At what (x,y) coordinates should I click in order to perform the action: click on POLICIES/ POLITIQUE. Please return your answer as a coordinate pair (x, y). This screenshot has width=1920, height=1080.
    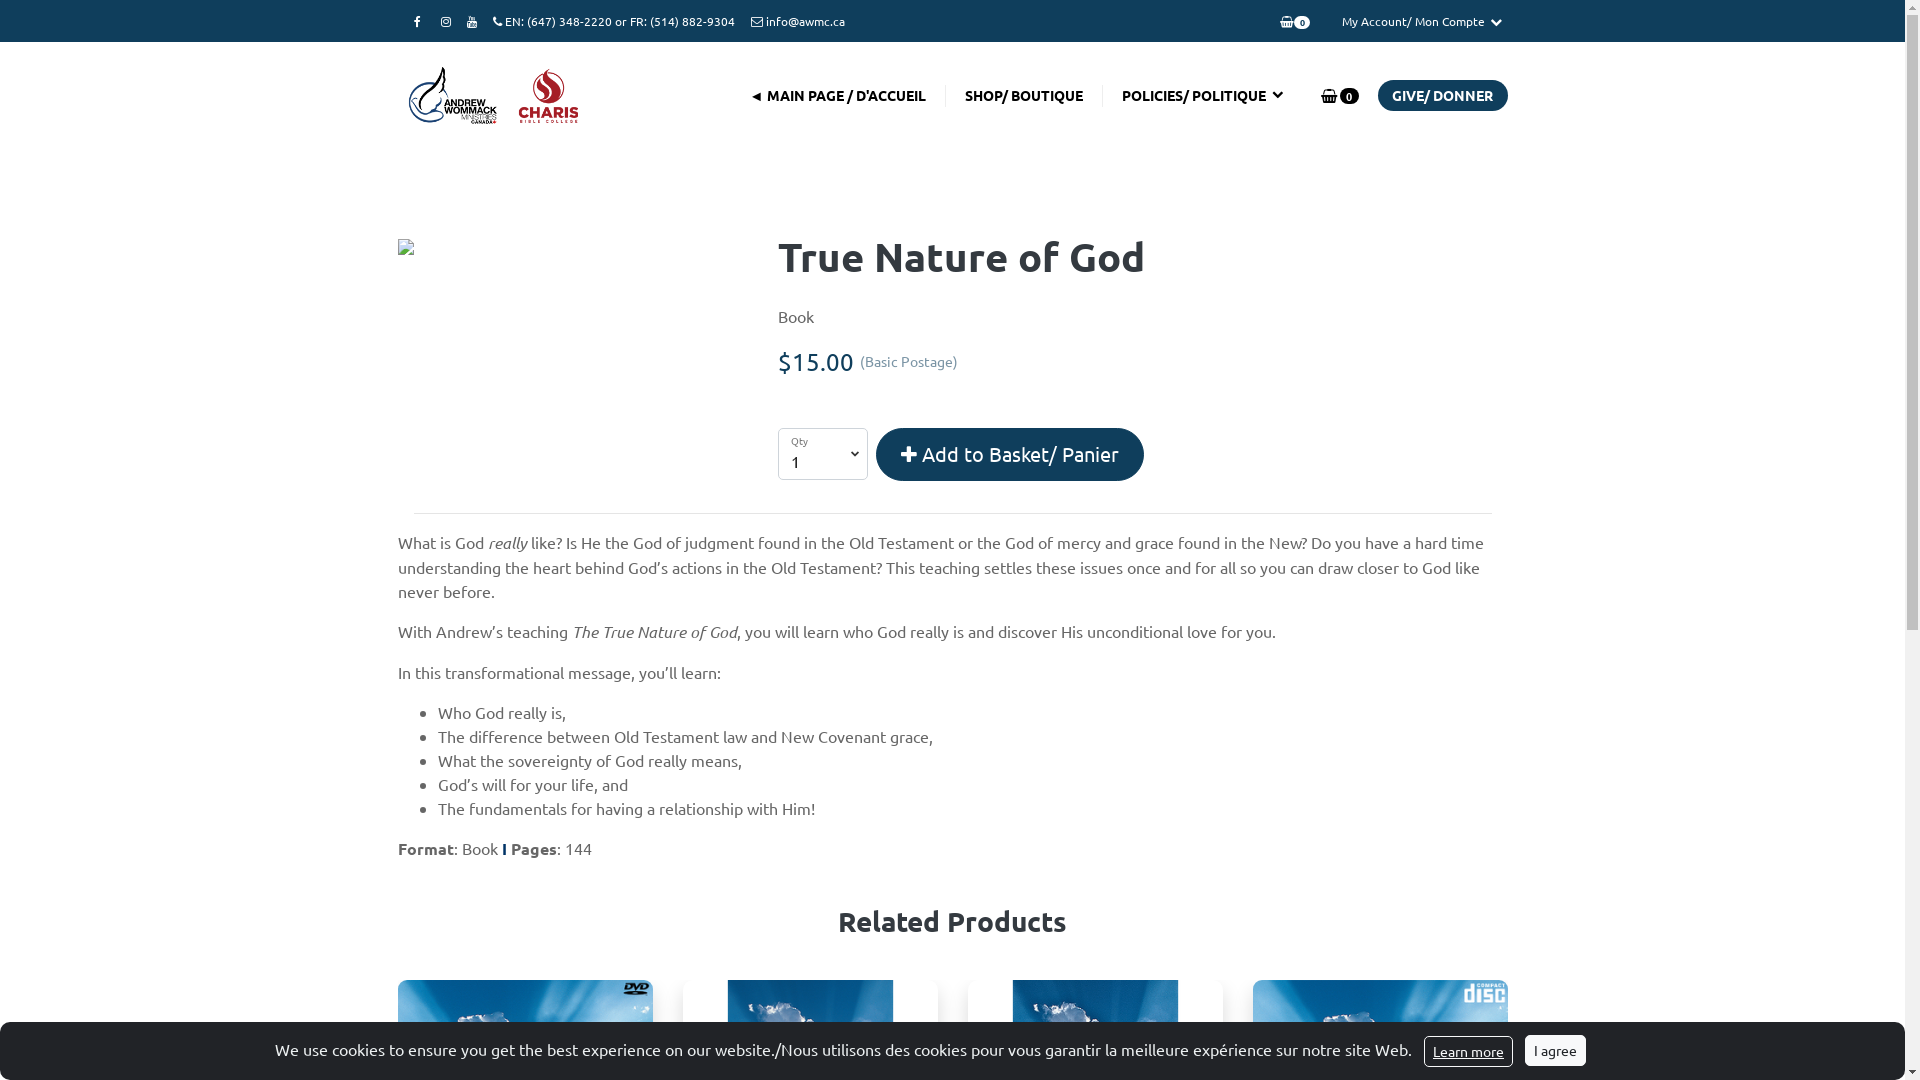
    Looking at the image, I should click on (1202, 96).